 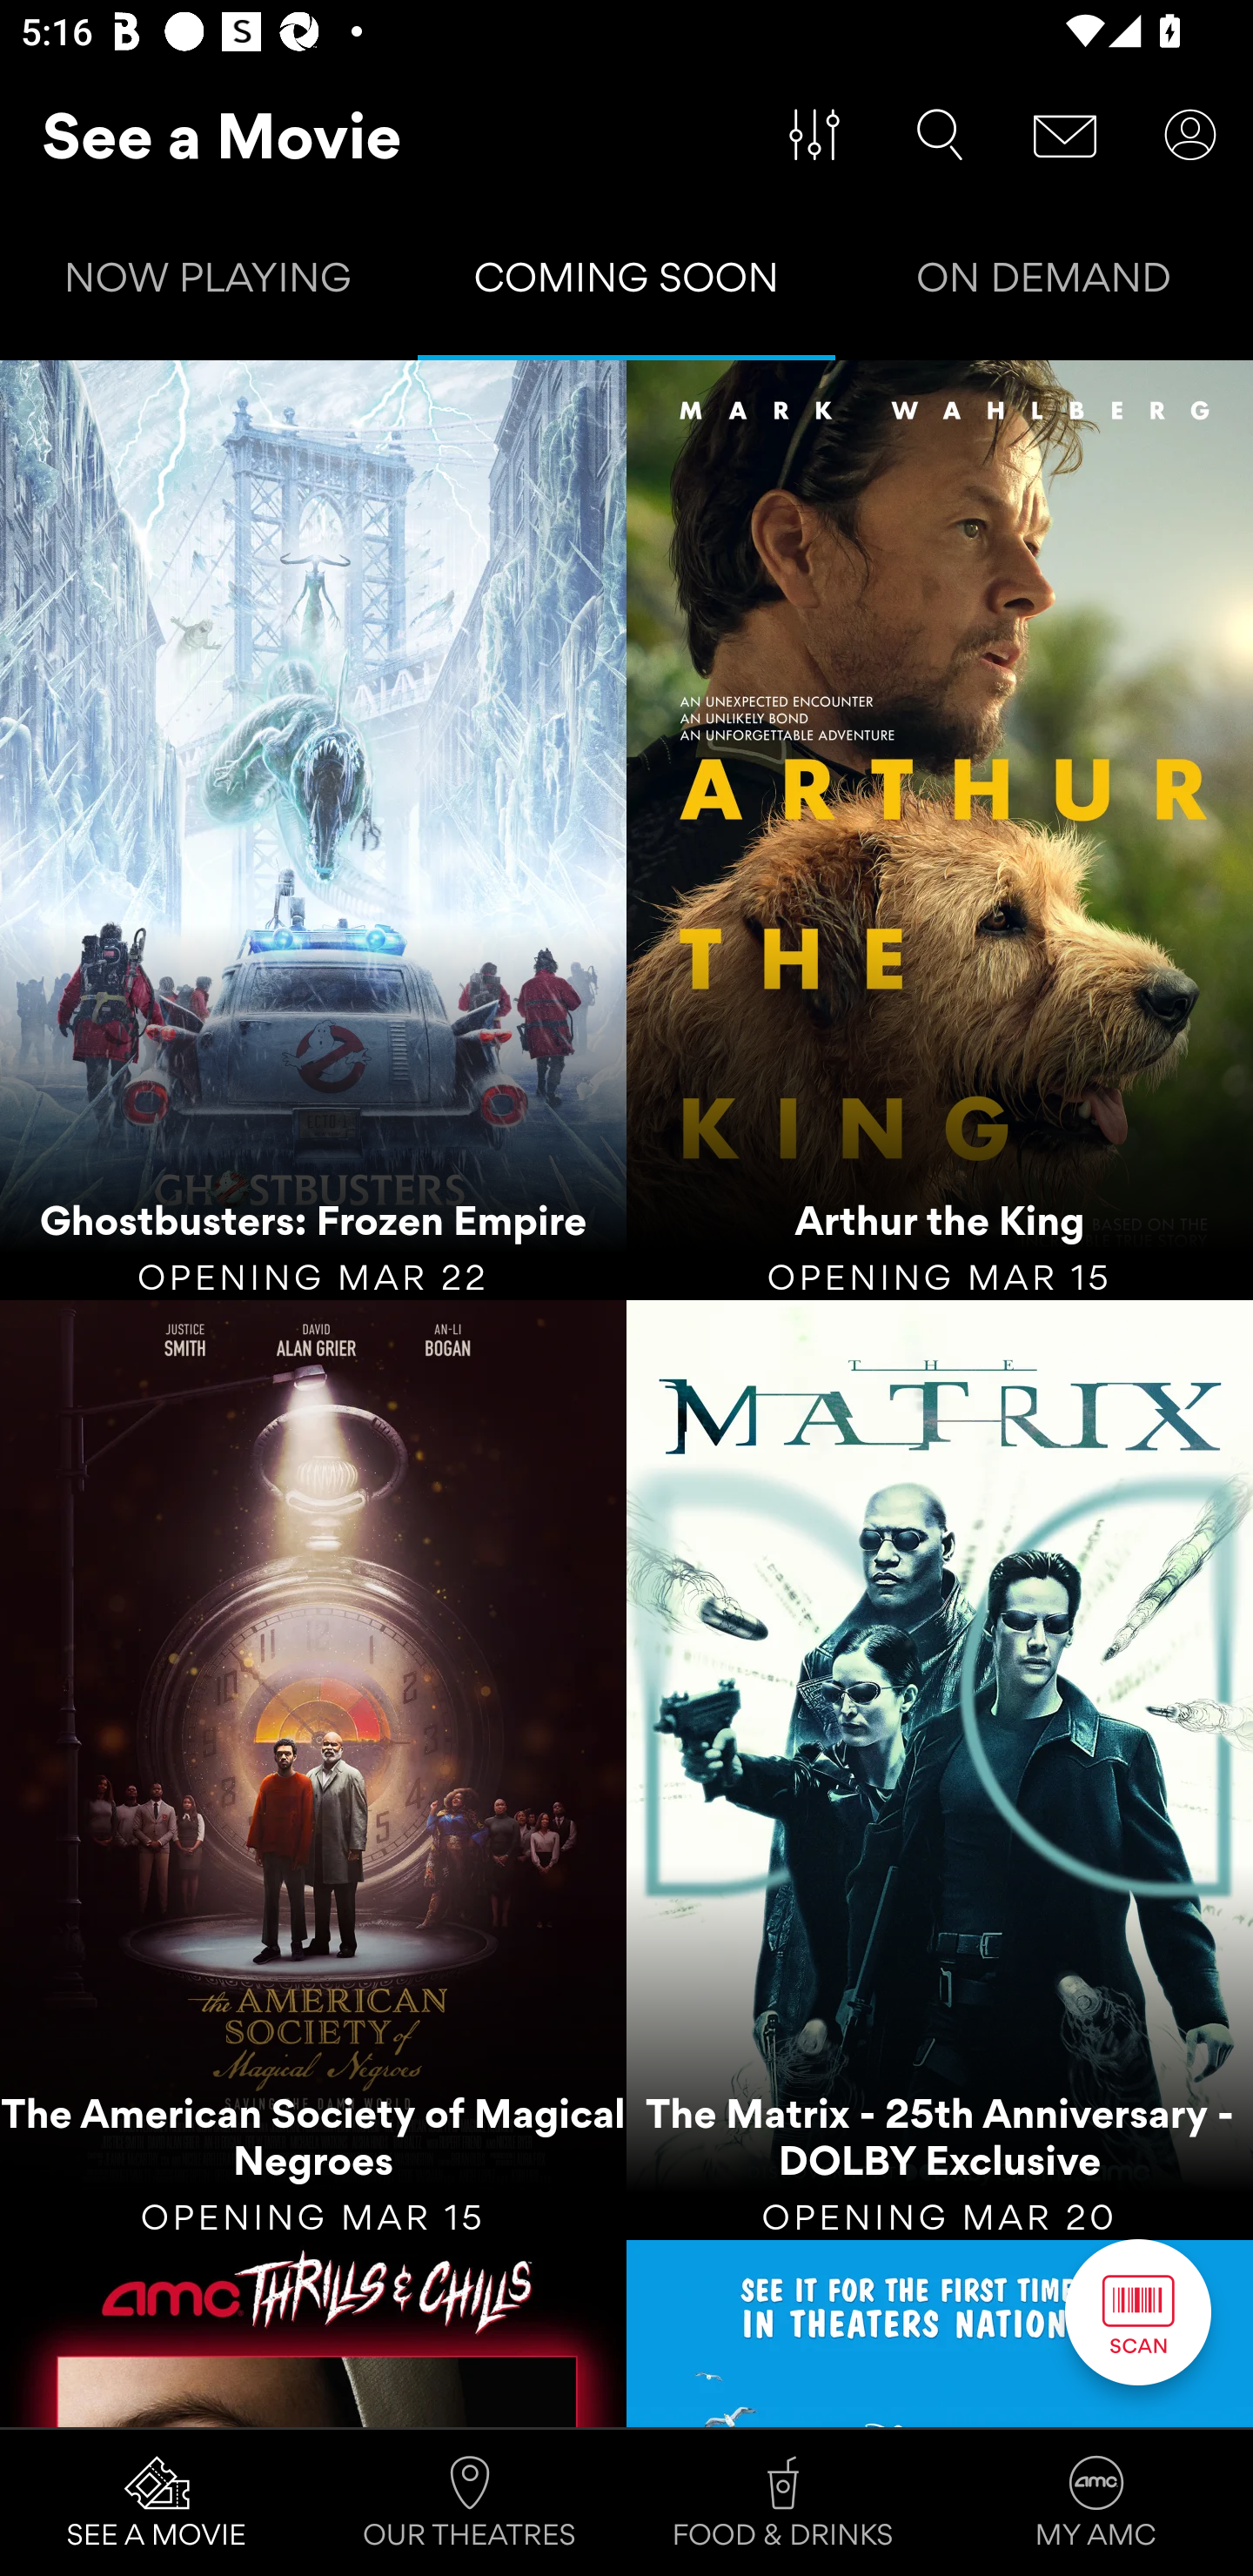 I want to click on Search, so click(x=940, y=135).